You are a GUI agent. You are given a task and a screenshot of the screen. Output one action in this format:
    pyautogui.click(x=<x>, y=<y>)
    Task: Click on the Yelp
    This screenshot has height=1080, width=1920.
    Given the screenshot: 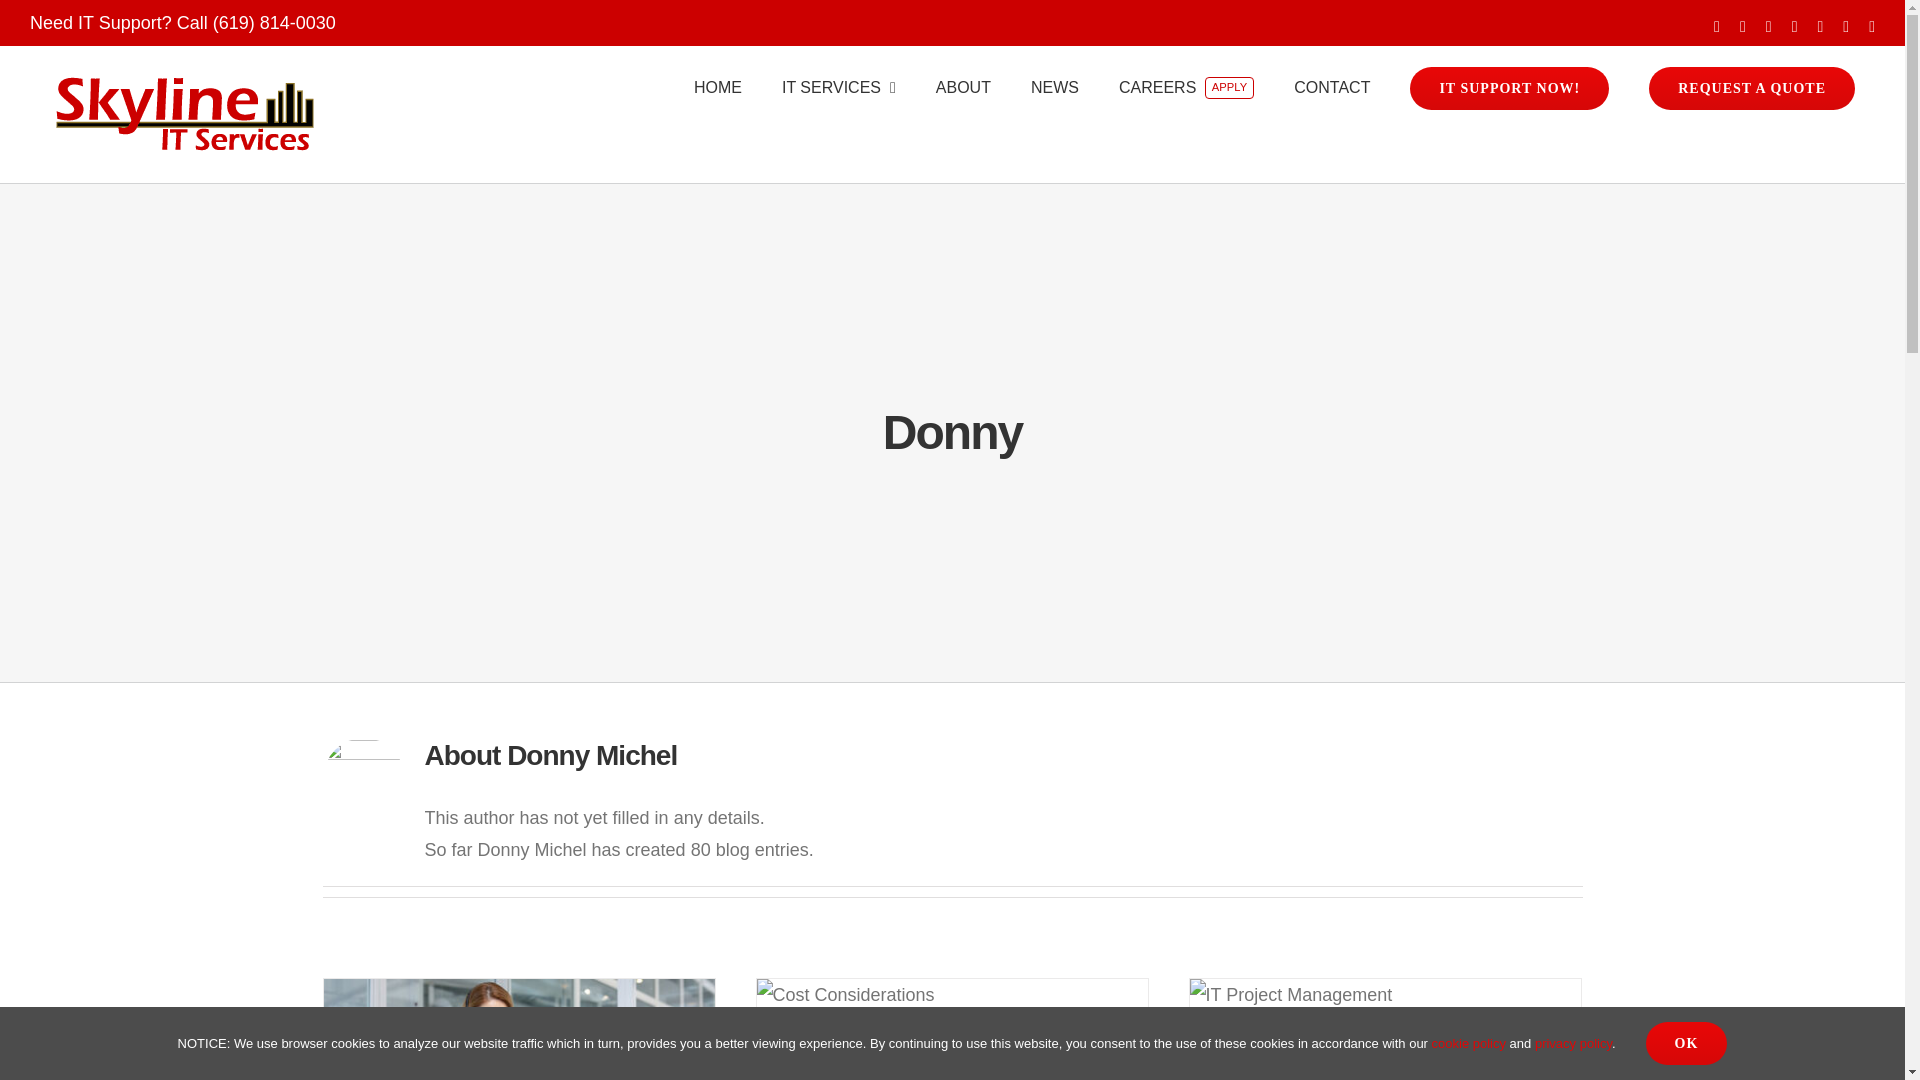 What is the action you would take?
    pyautogui.click(x=1846, y=26)
    